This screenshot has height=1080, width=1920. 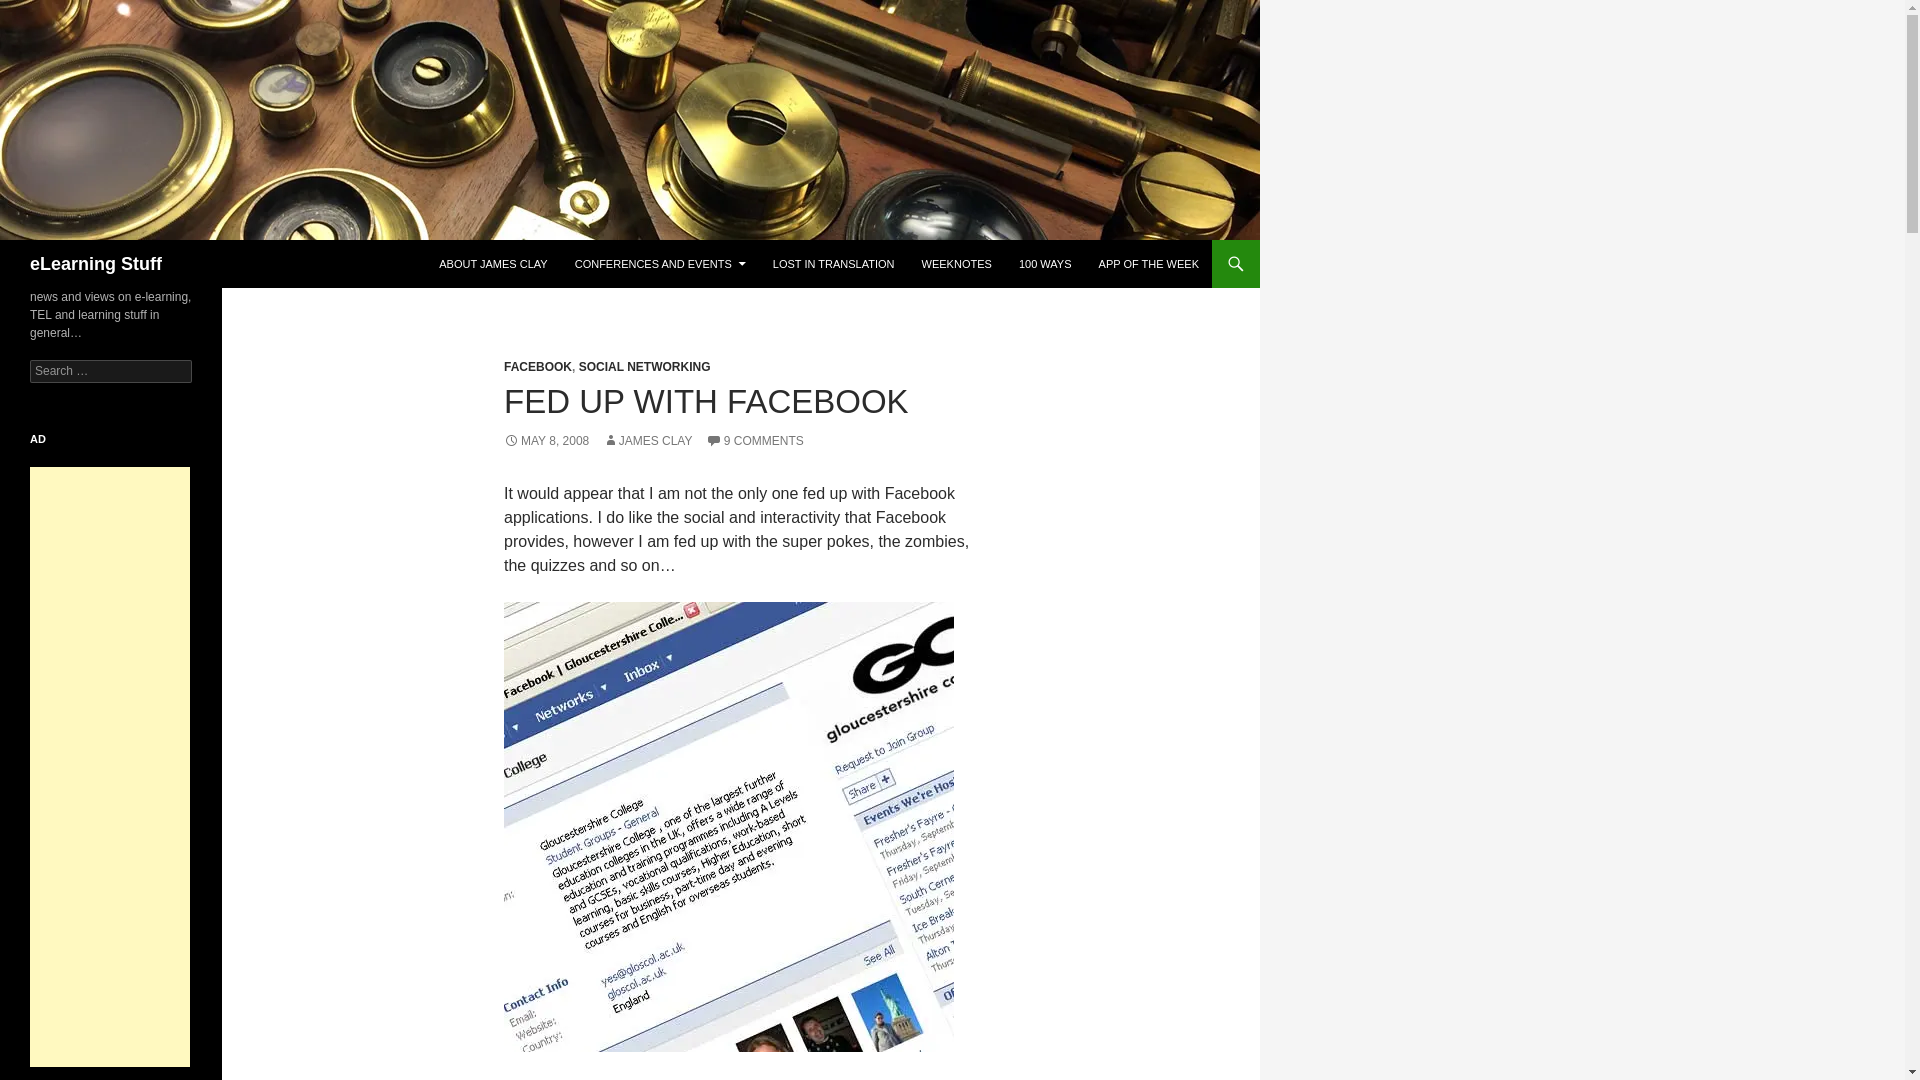 I want to click on JAMES CLAY, so click(x=648, y=441).